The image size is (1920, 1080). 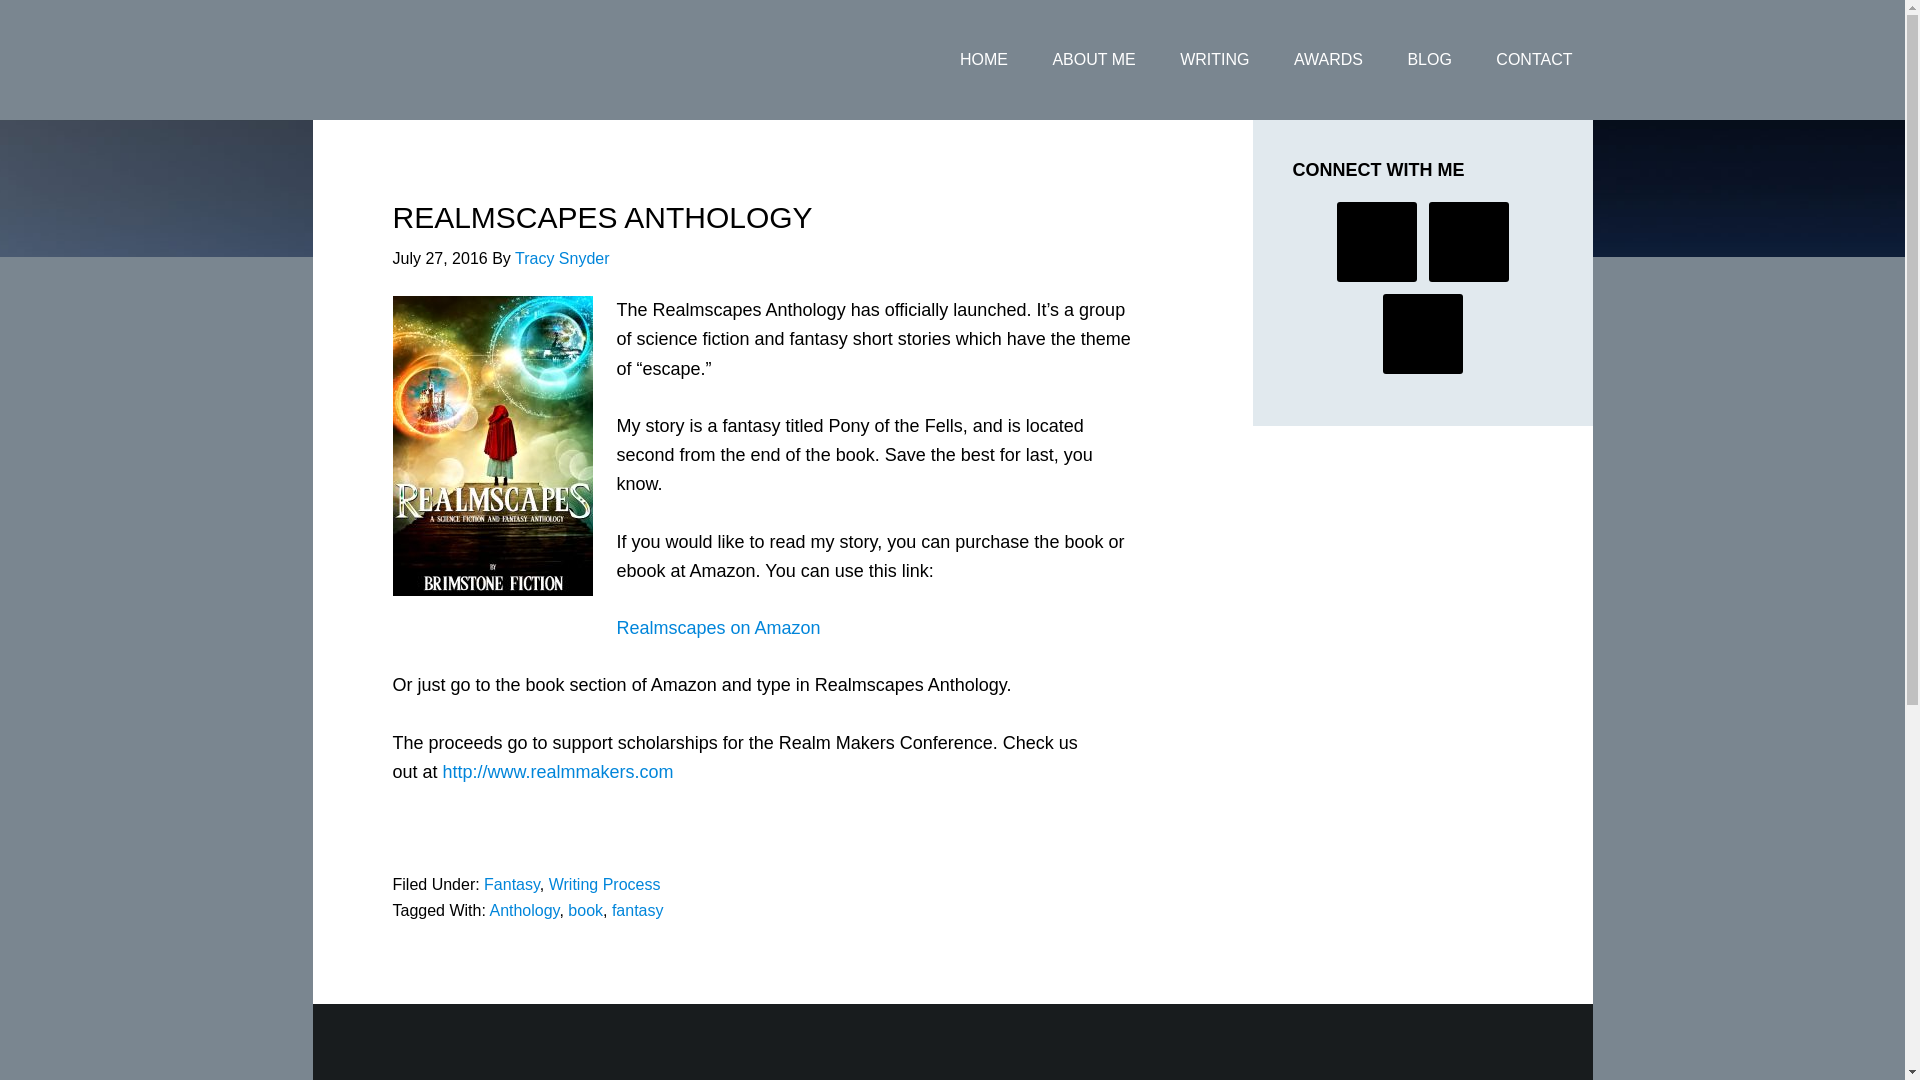 What do you see at coordinates (511, 884) in the screenshot?
I see `Fantasy` at bounding box center [511, 884].